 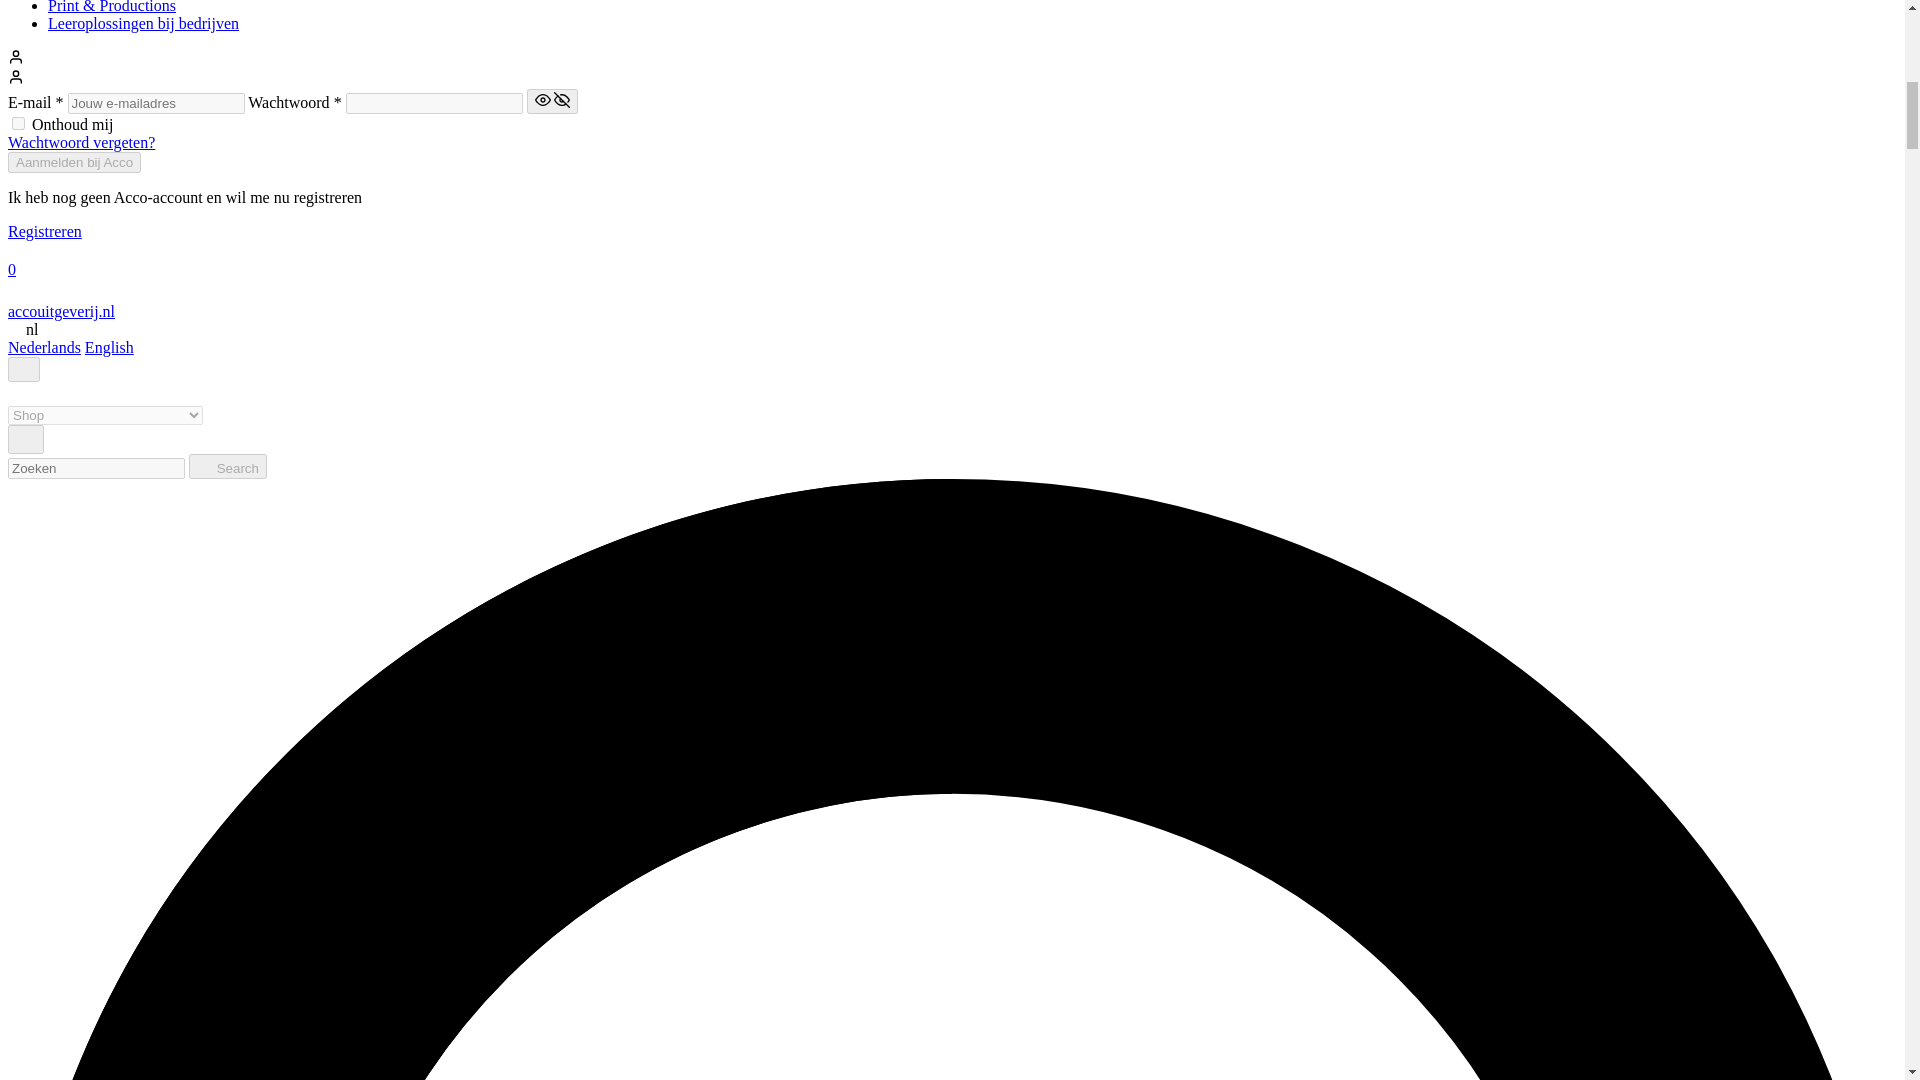 I want to click on accouitgeverij.nl, so click(x=61, y=311).